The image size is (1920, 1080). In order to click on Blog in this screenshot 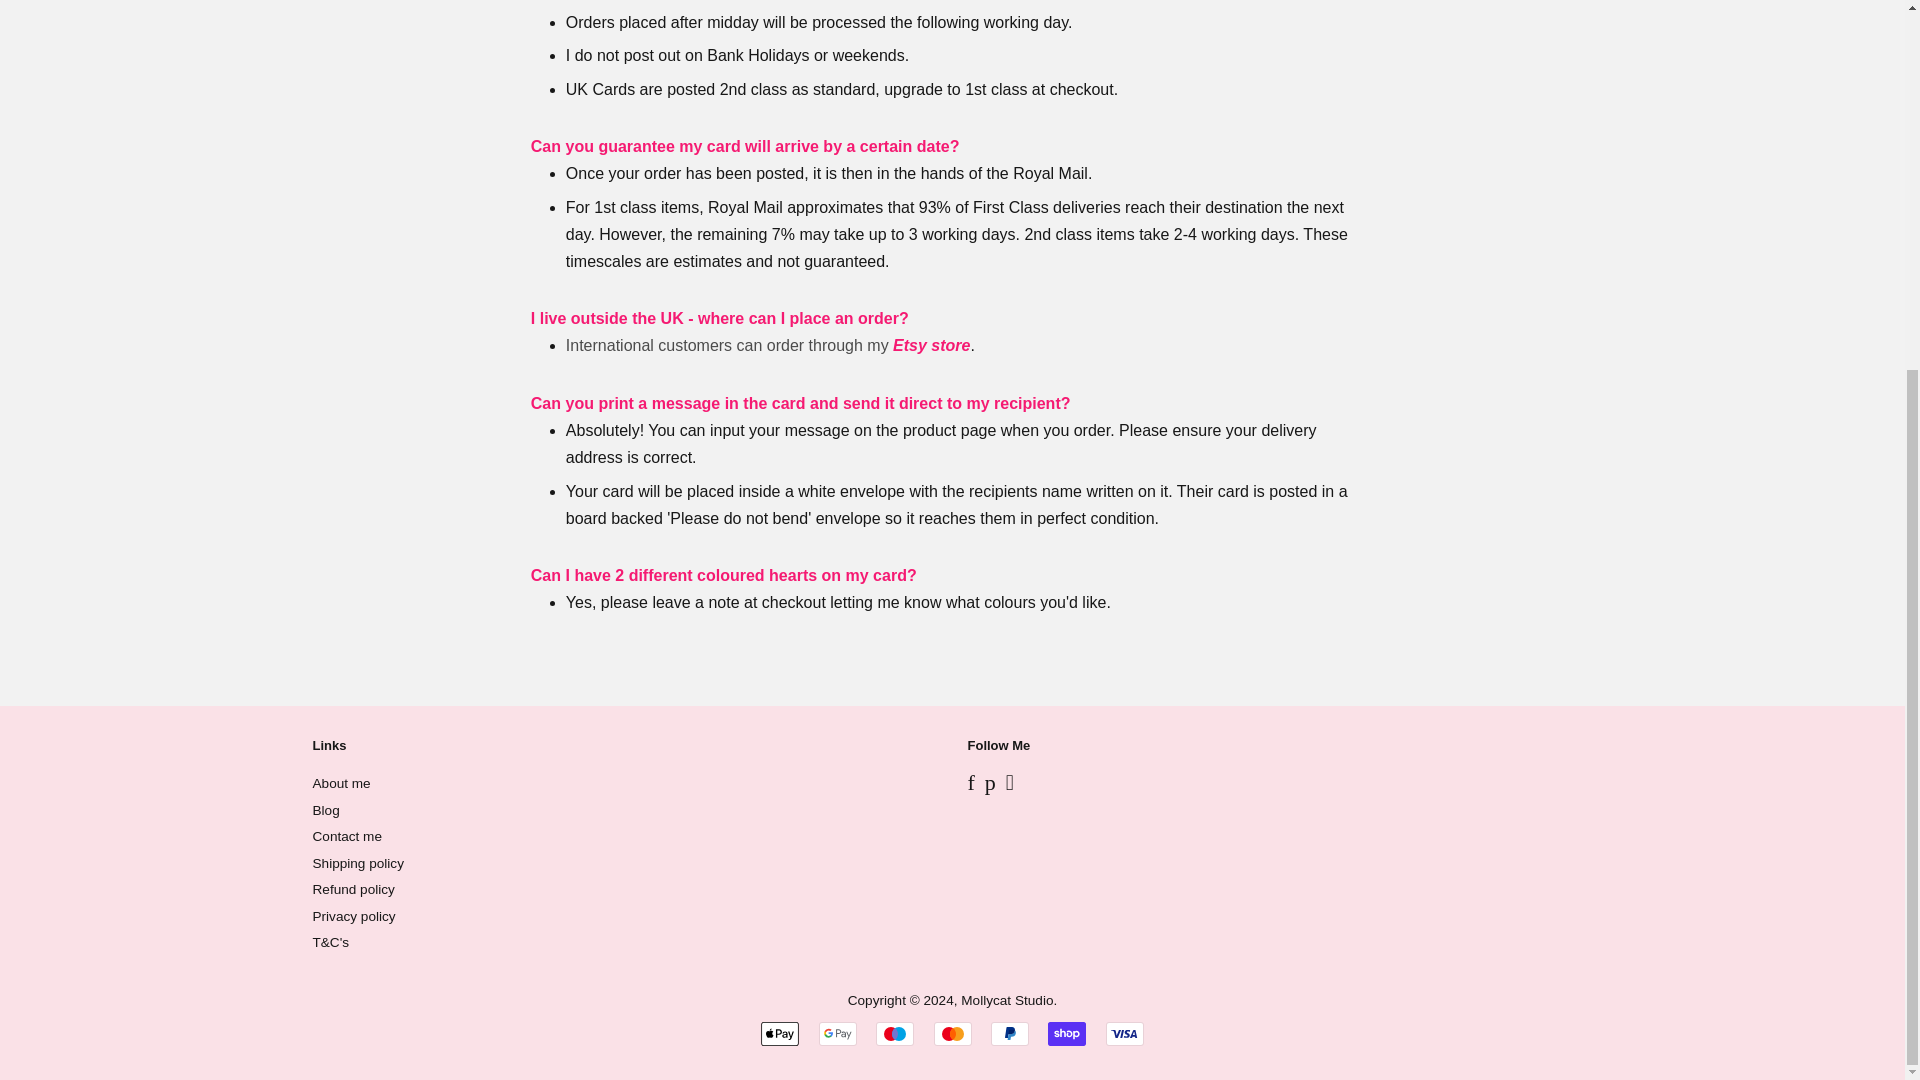, I will do `click(325, 810)`.